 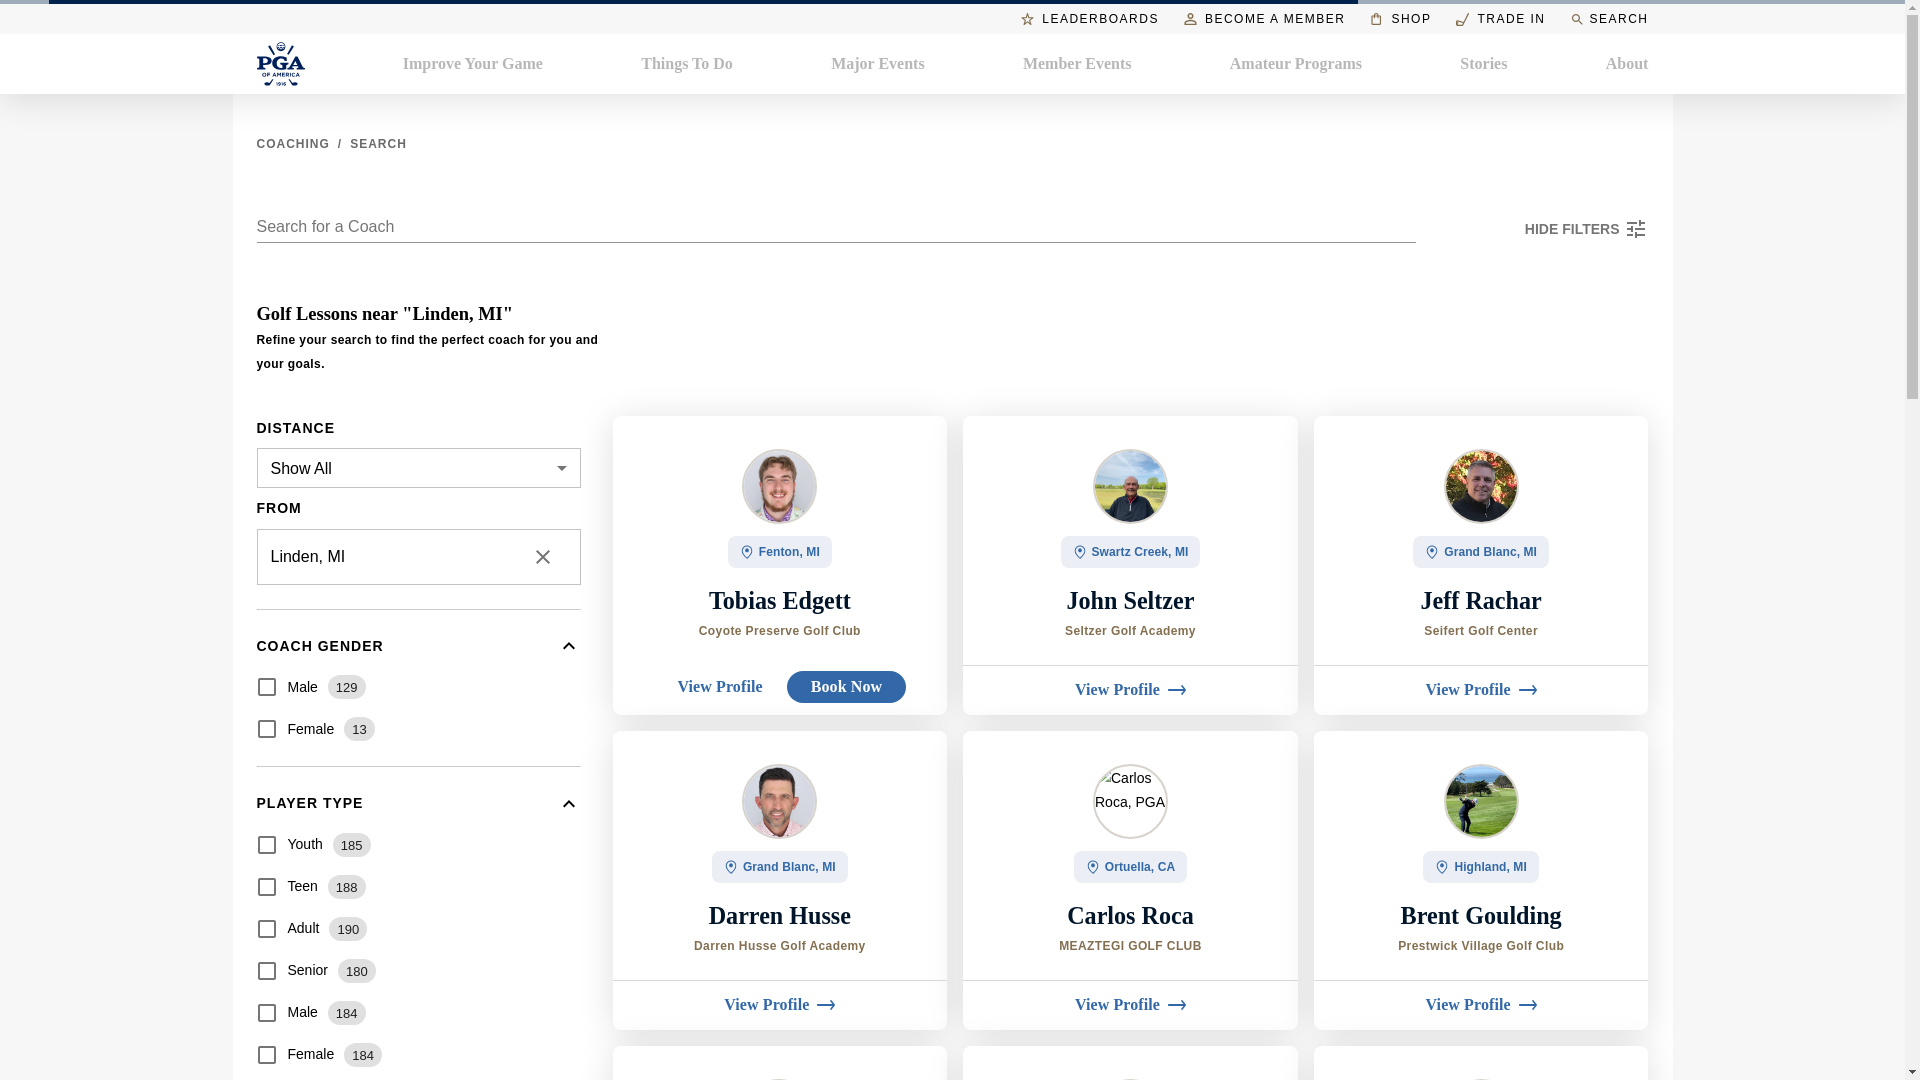 I want to click on BECOME A MEMBER, so click(x=1264, y=18).